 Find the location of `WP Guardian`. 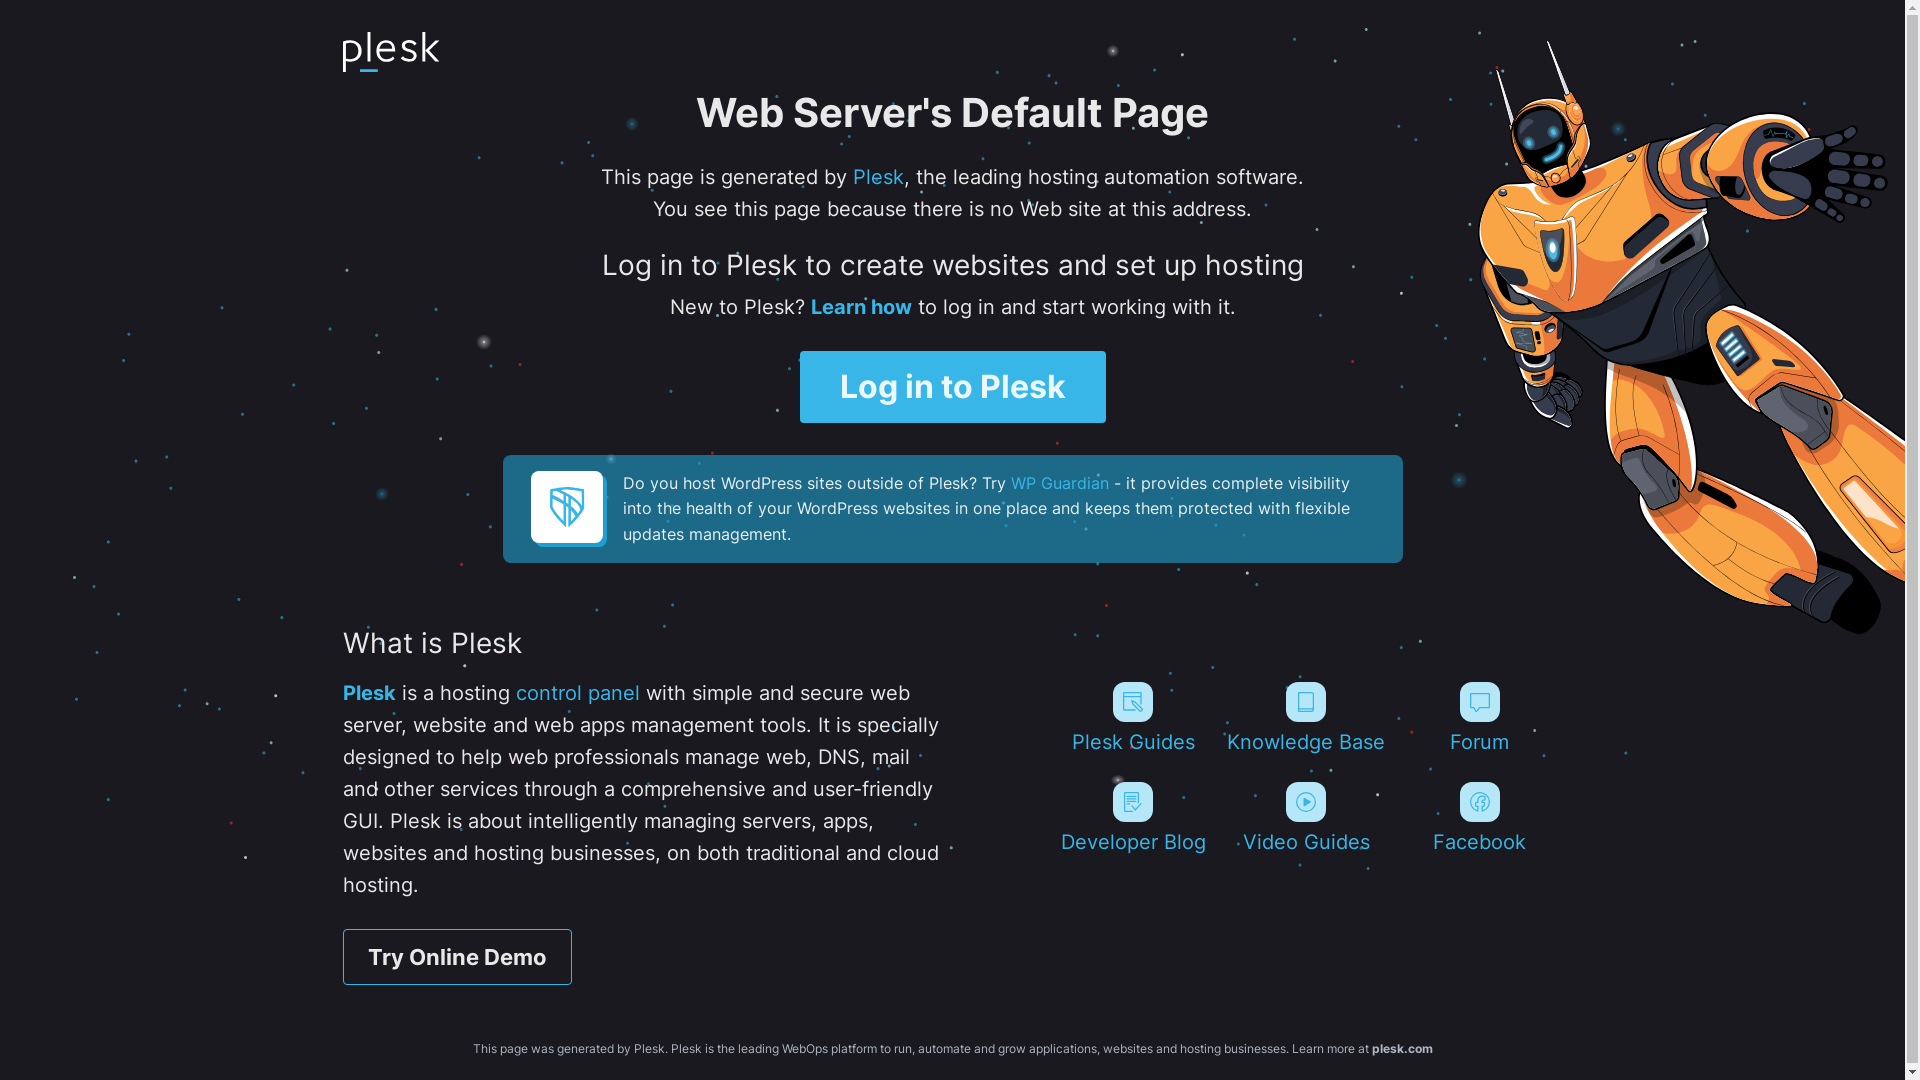

WP Guardian is located at coordinates (1058, 483).